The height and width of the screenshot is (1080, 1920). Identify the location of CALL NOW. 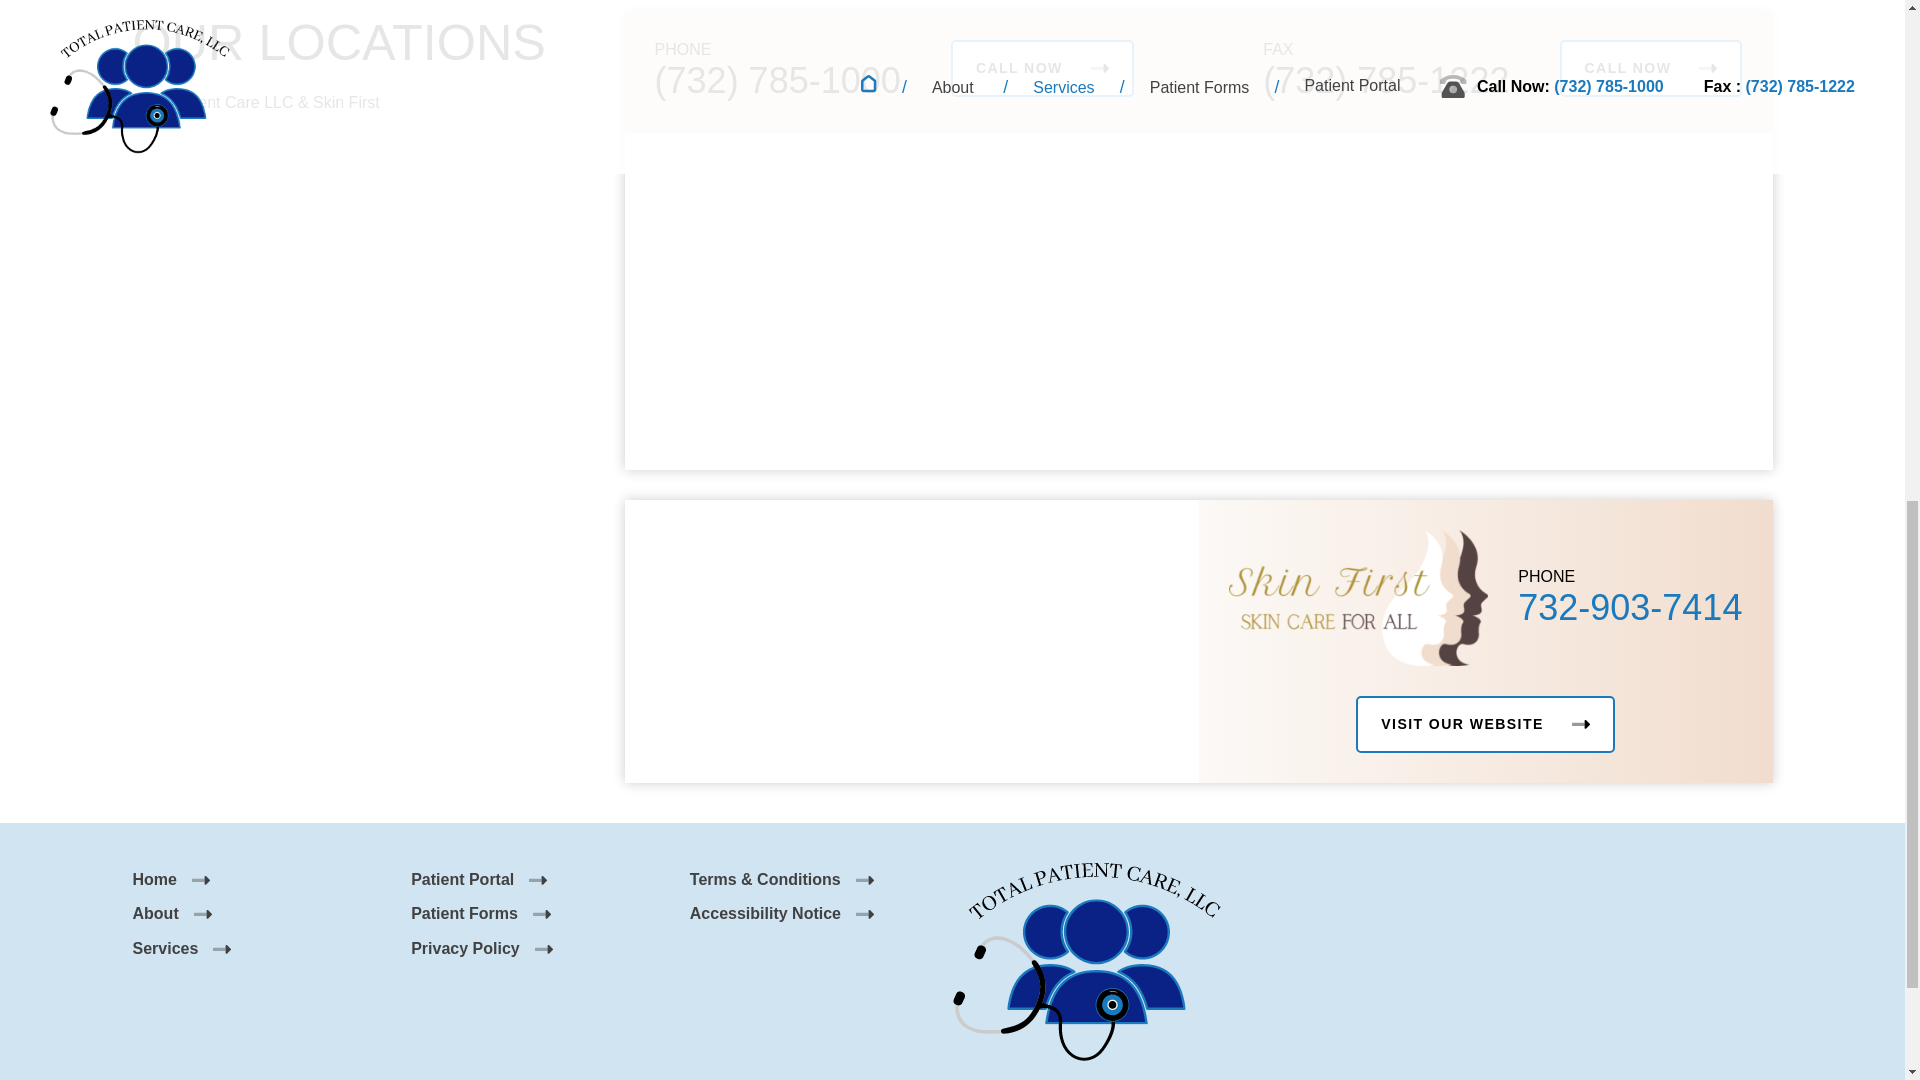
(1651, 68).